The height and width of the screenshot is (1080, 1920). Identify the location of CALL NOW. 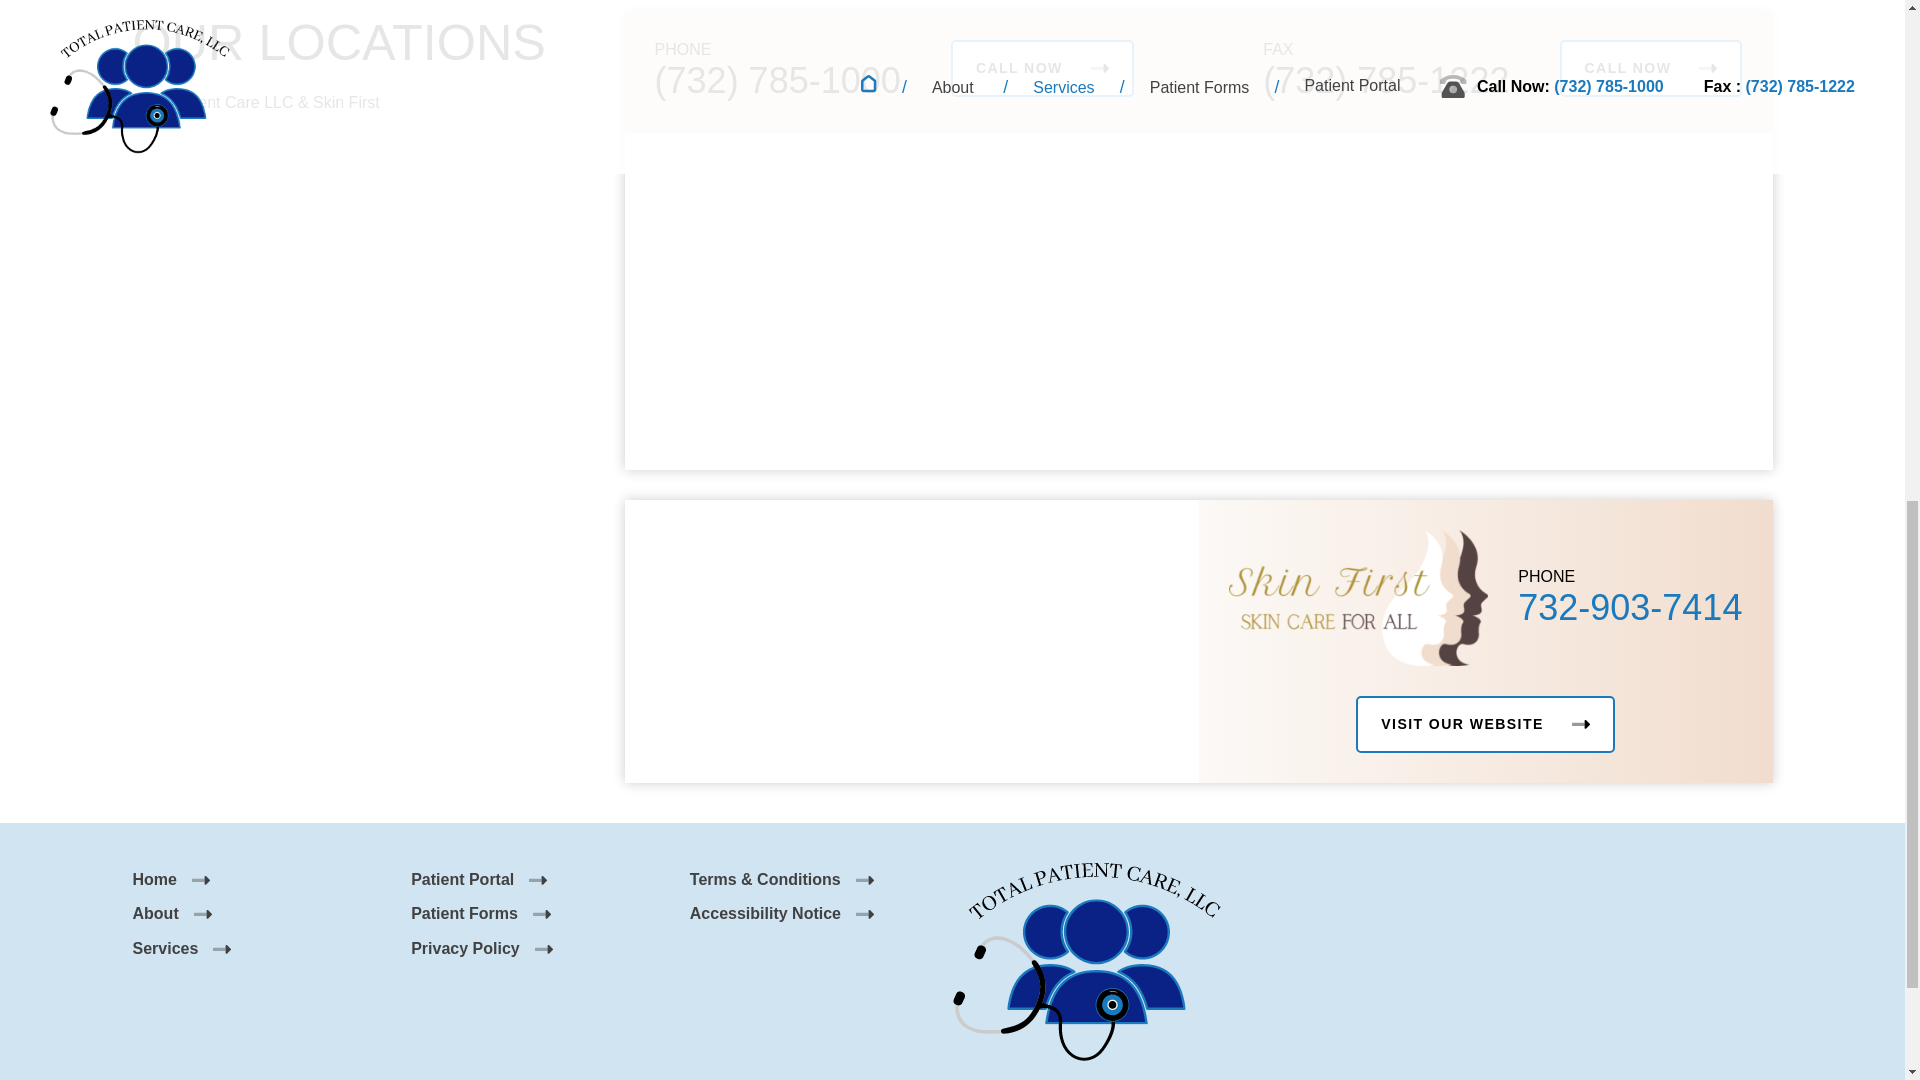
(1651, 68).